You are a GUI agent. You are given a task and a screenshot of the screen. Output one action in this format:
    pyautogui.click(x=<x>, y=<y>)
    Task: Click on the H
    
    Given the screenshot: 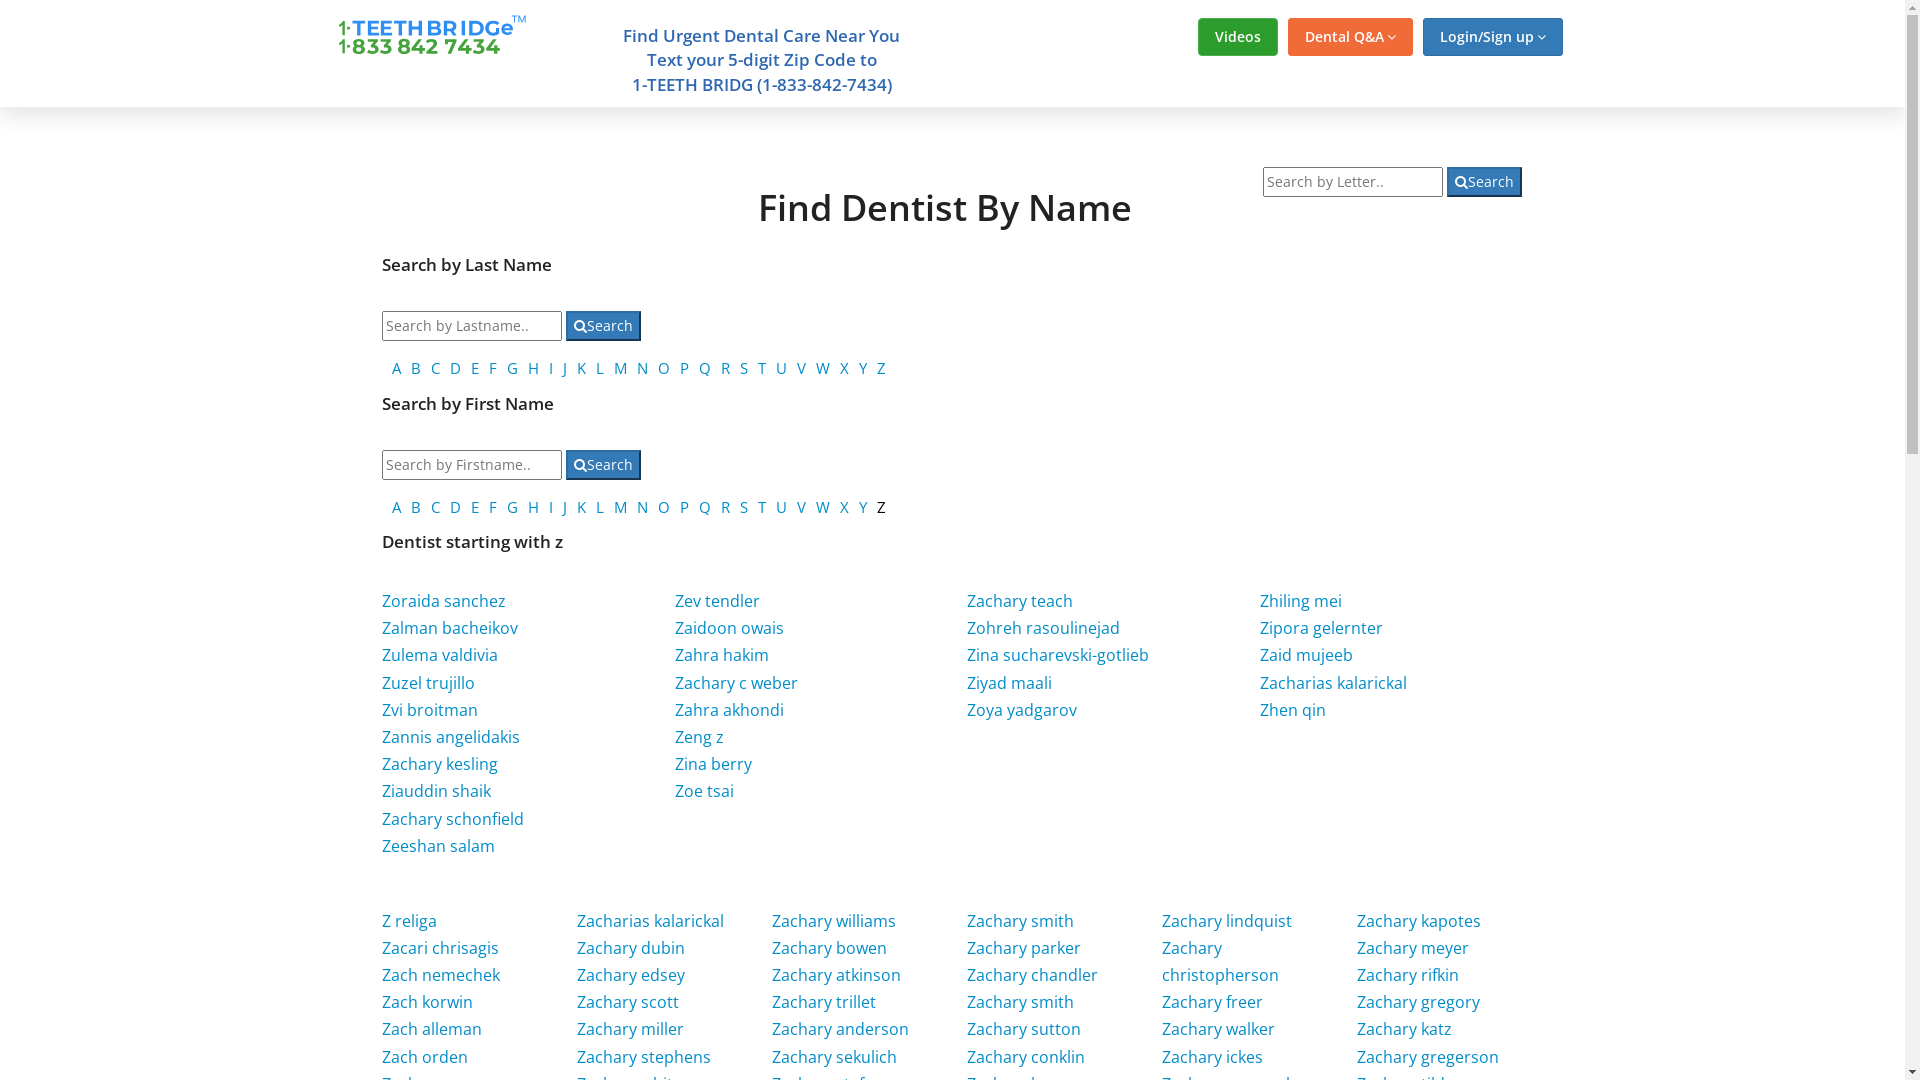 What is the action you would take?
    pyautogui.click(x=534, y=507)
    